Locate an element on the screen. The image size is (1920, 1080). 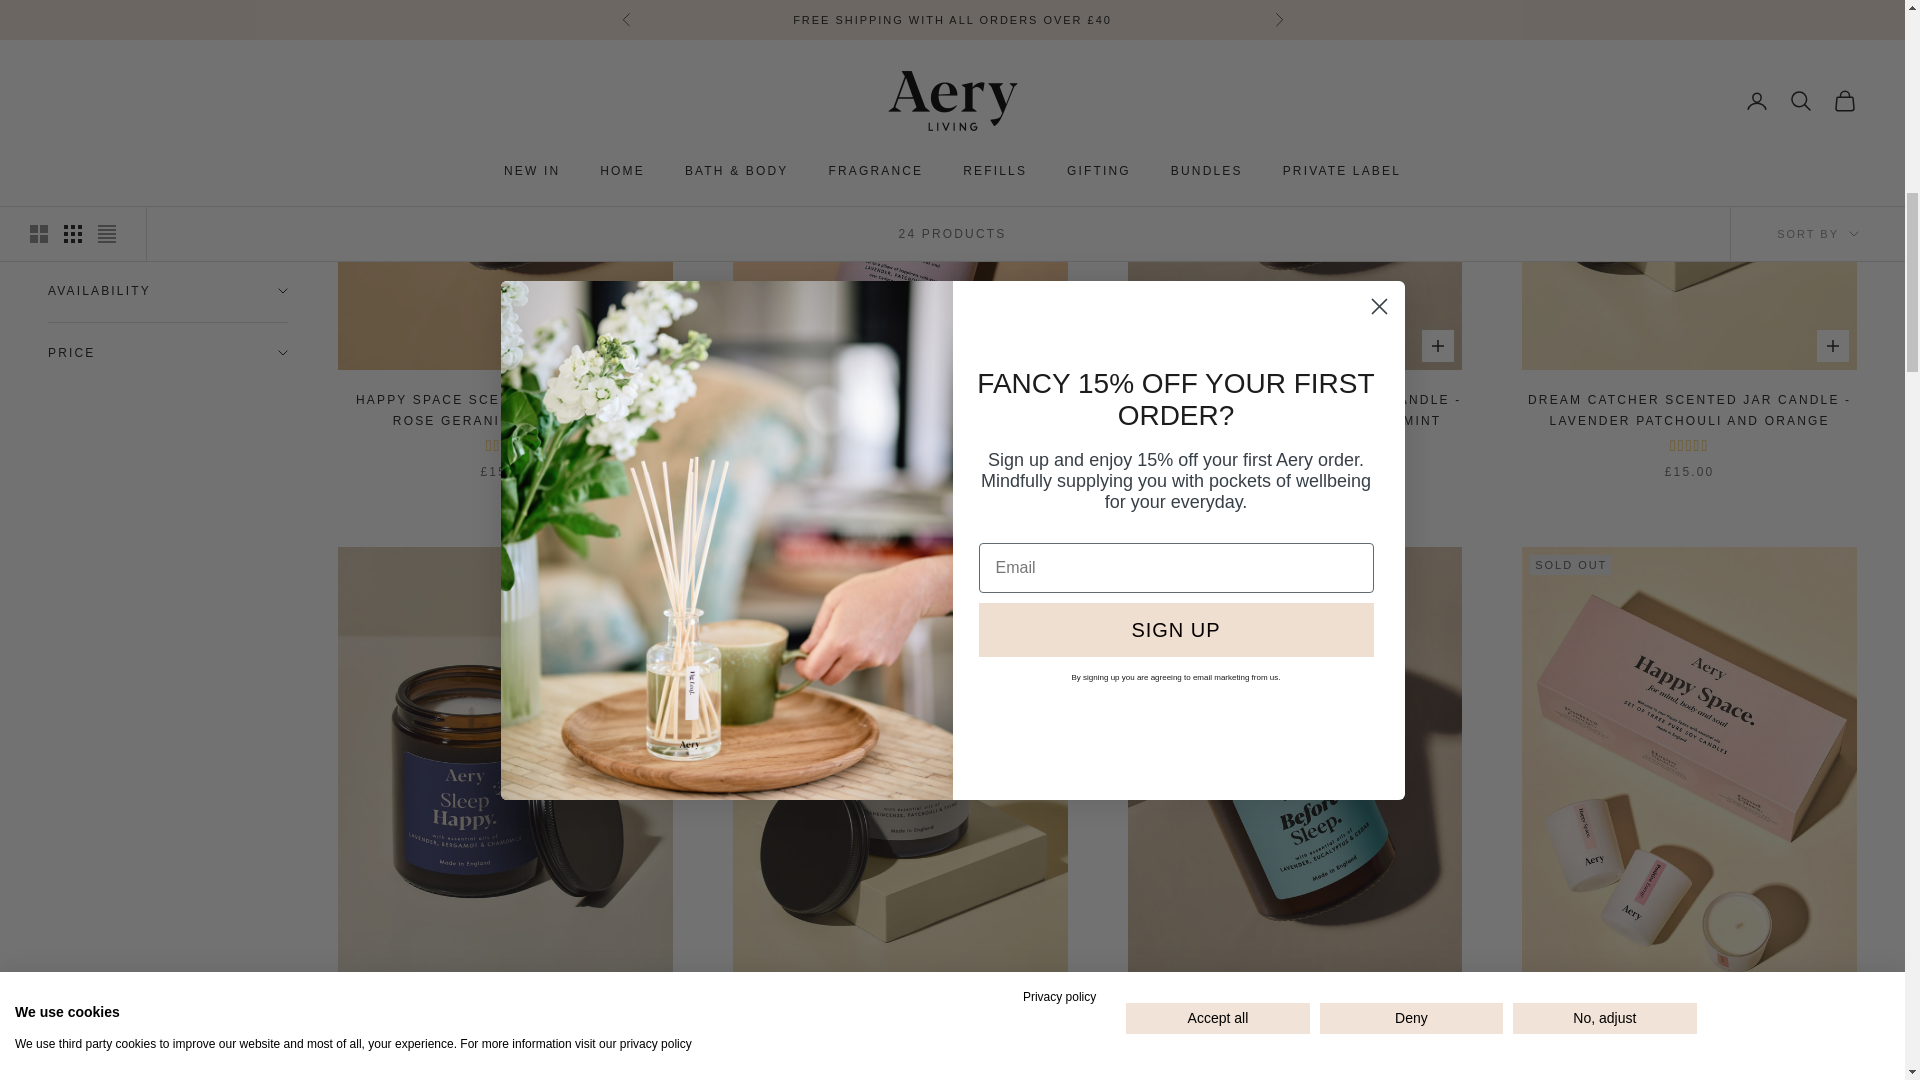
5 Stars - 8 Reviews is located at coordinates (1294, 446).